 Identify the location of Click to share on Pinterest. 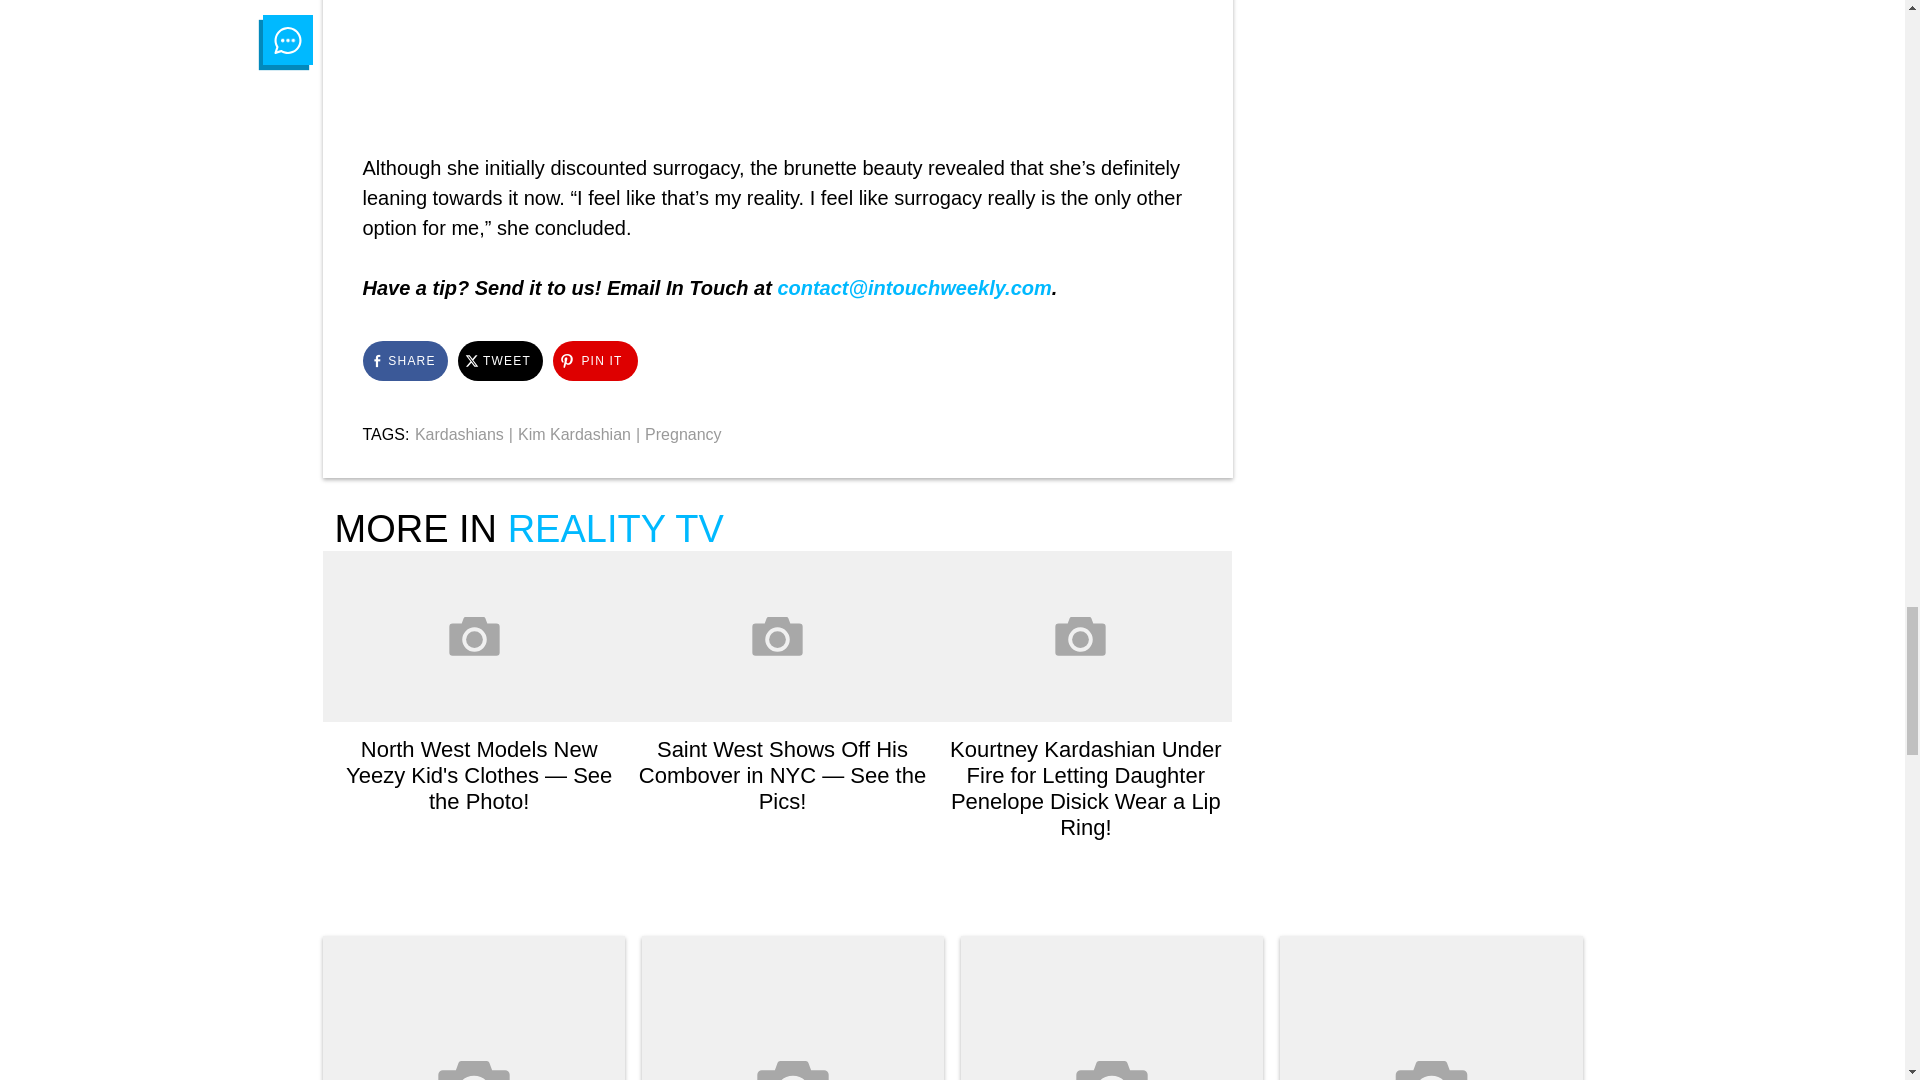
(594, 361).